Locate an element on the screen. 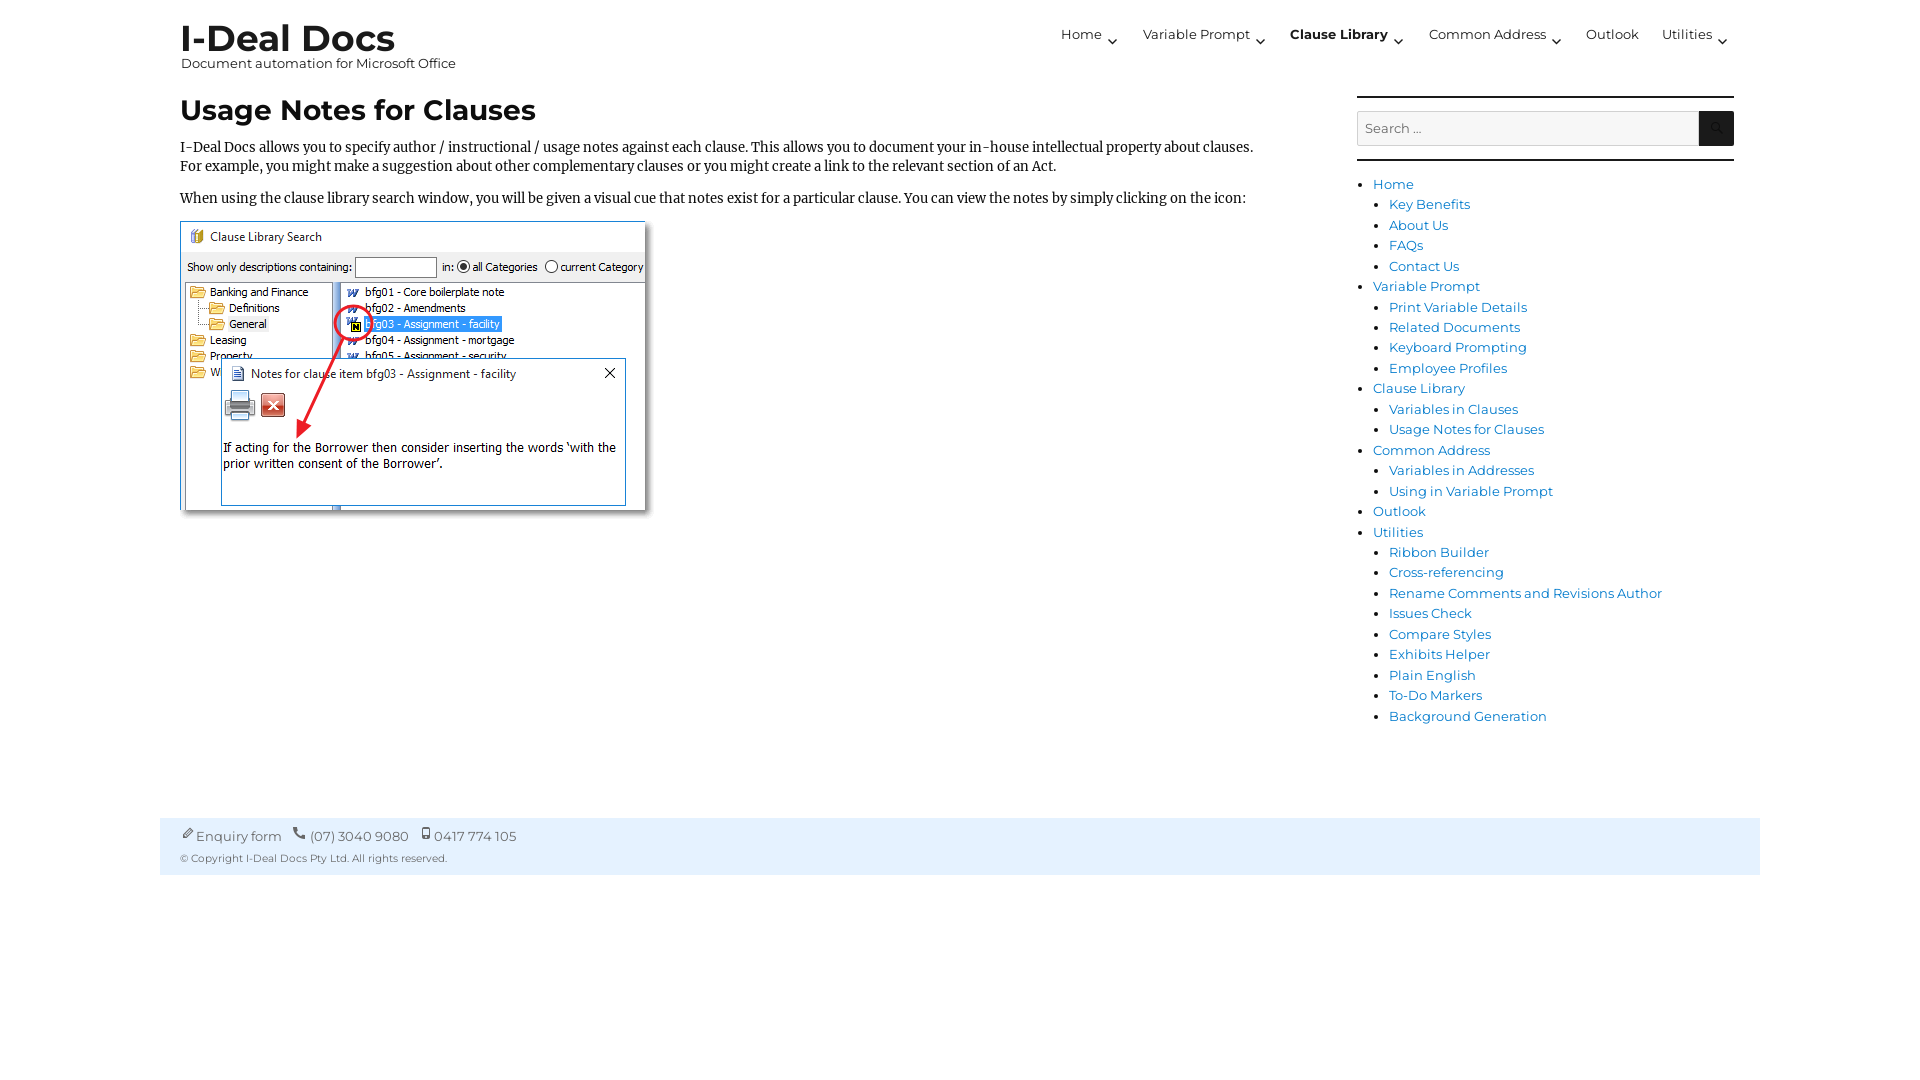 The width and height of the screenshot is (1920, 1080). Using in Variable Prompt is located at coordinates (1471, 491).